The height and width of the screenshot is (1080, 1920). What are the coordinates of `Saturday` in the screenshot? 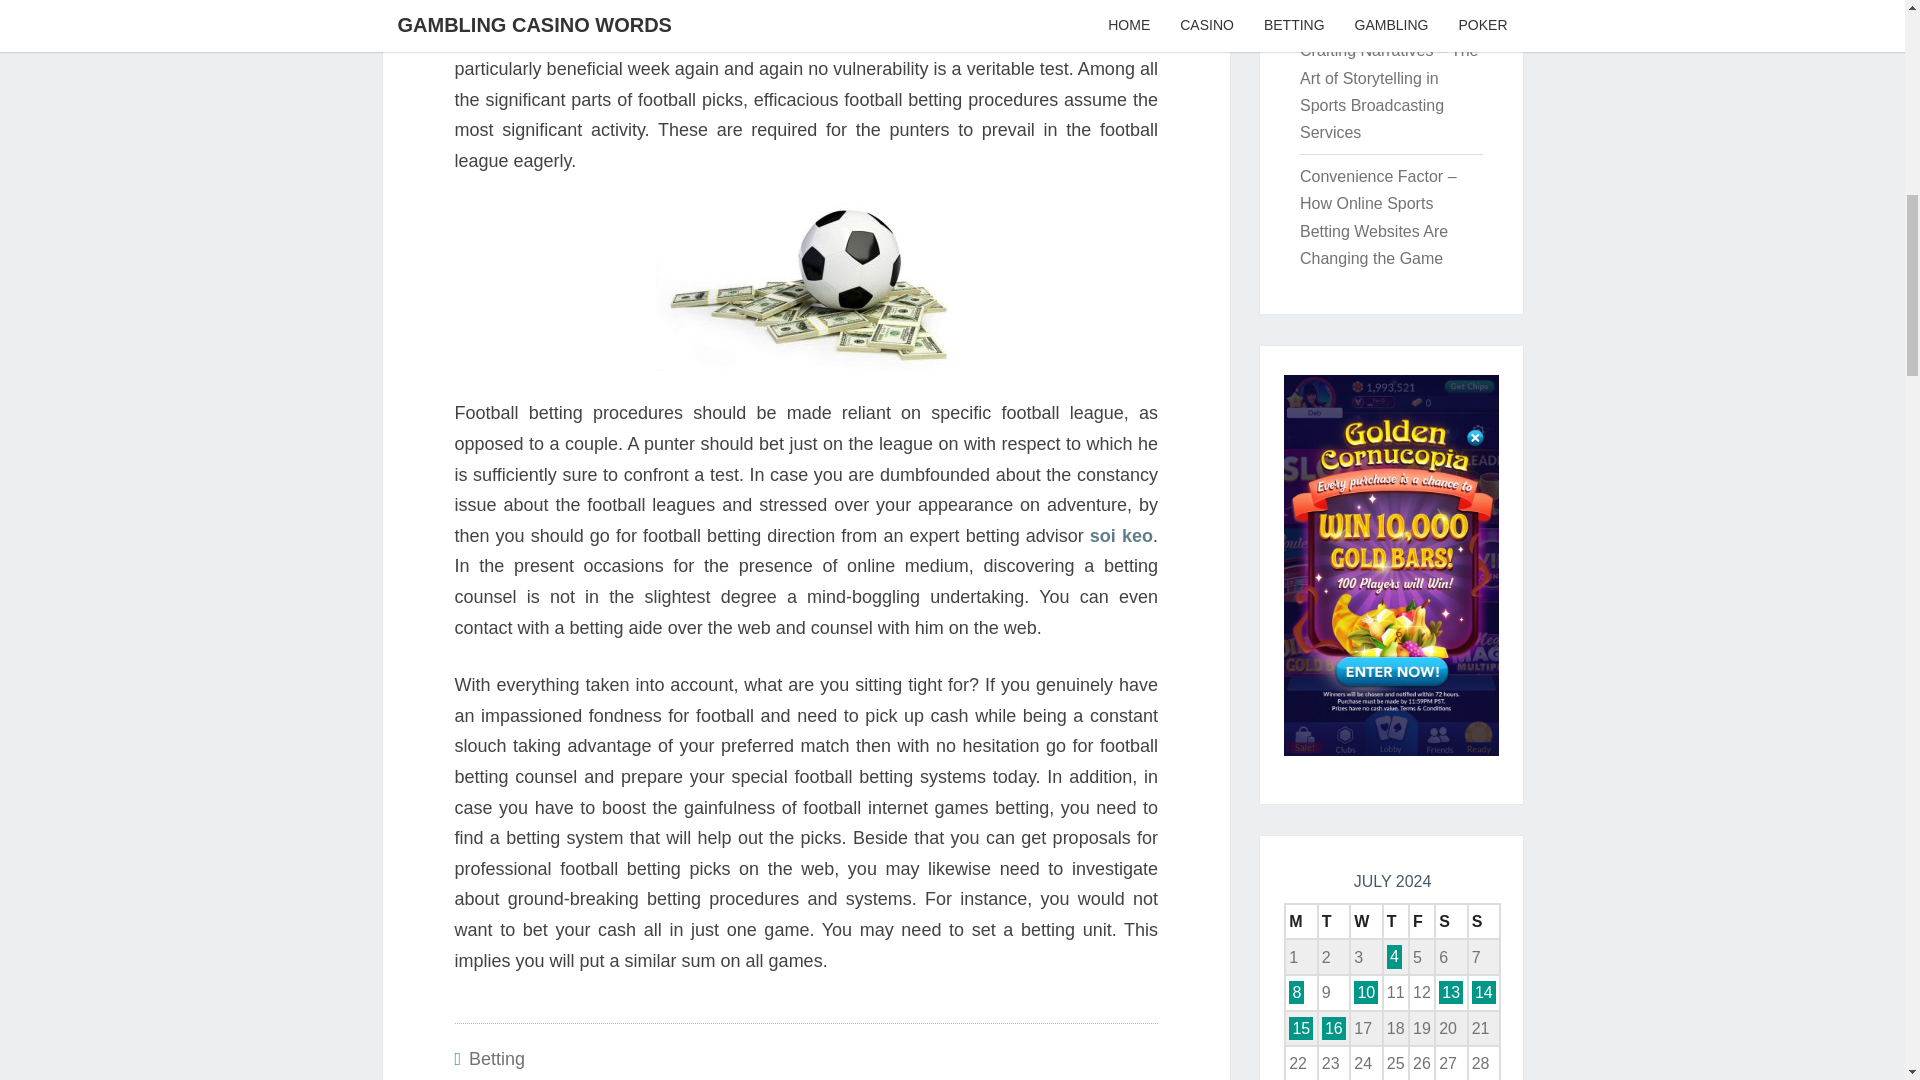 It's located at (1451, 921).